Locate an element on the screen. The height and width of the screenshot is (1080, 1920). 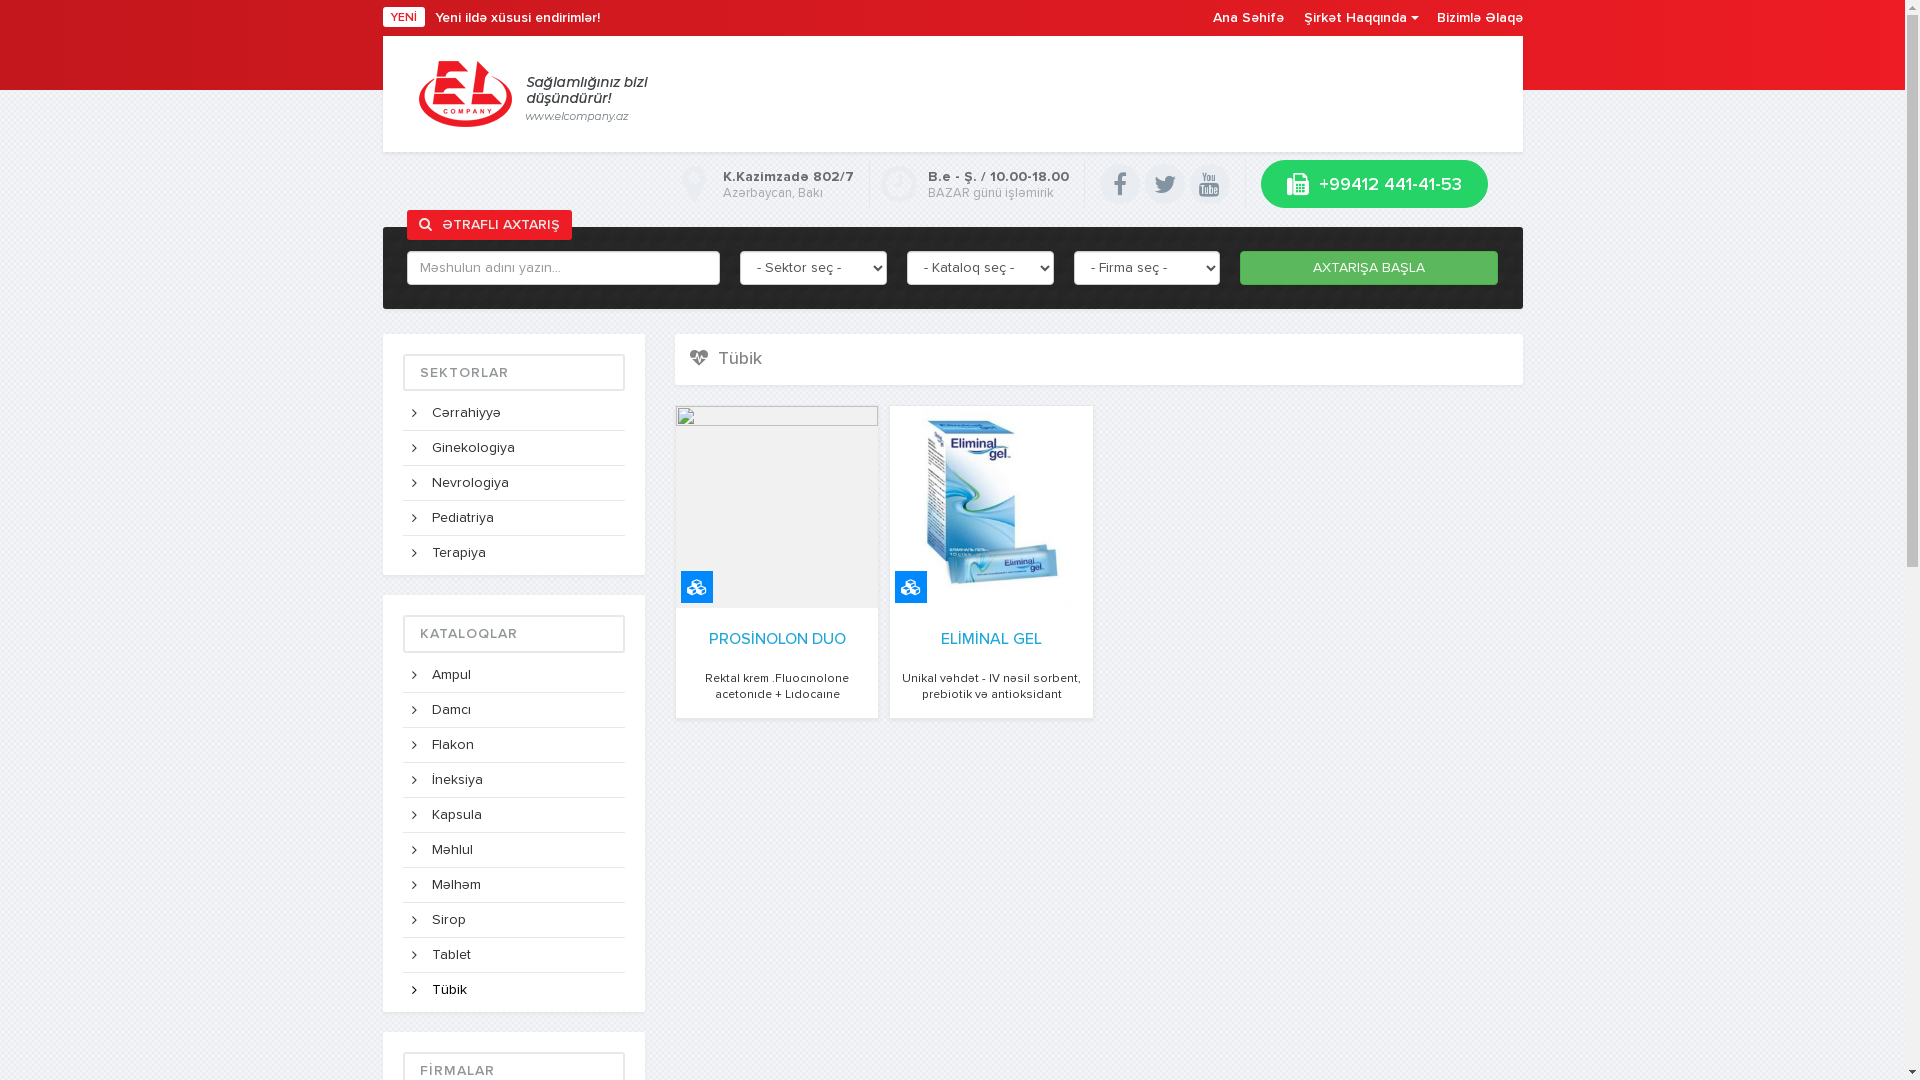
Ampul is located at coordinates (514, 676).